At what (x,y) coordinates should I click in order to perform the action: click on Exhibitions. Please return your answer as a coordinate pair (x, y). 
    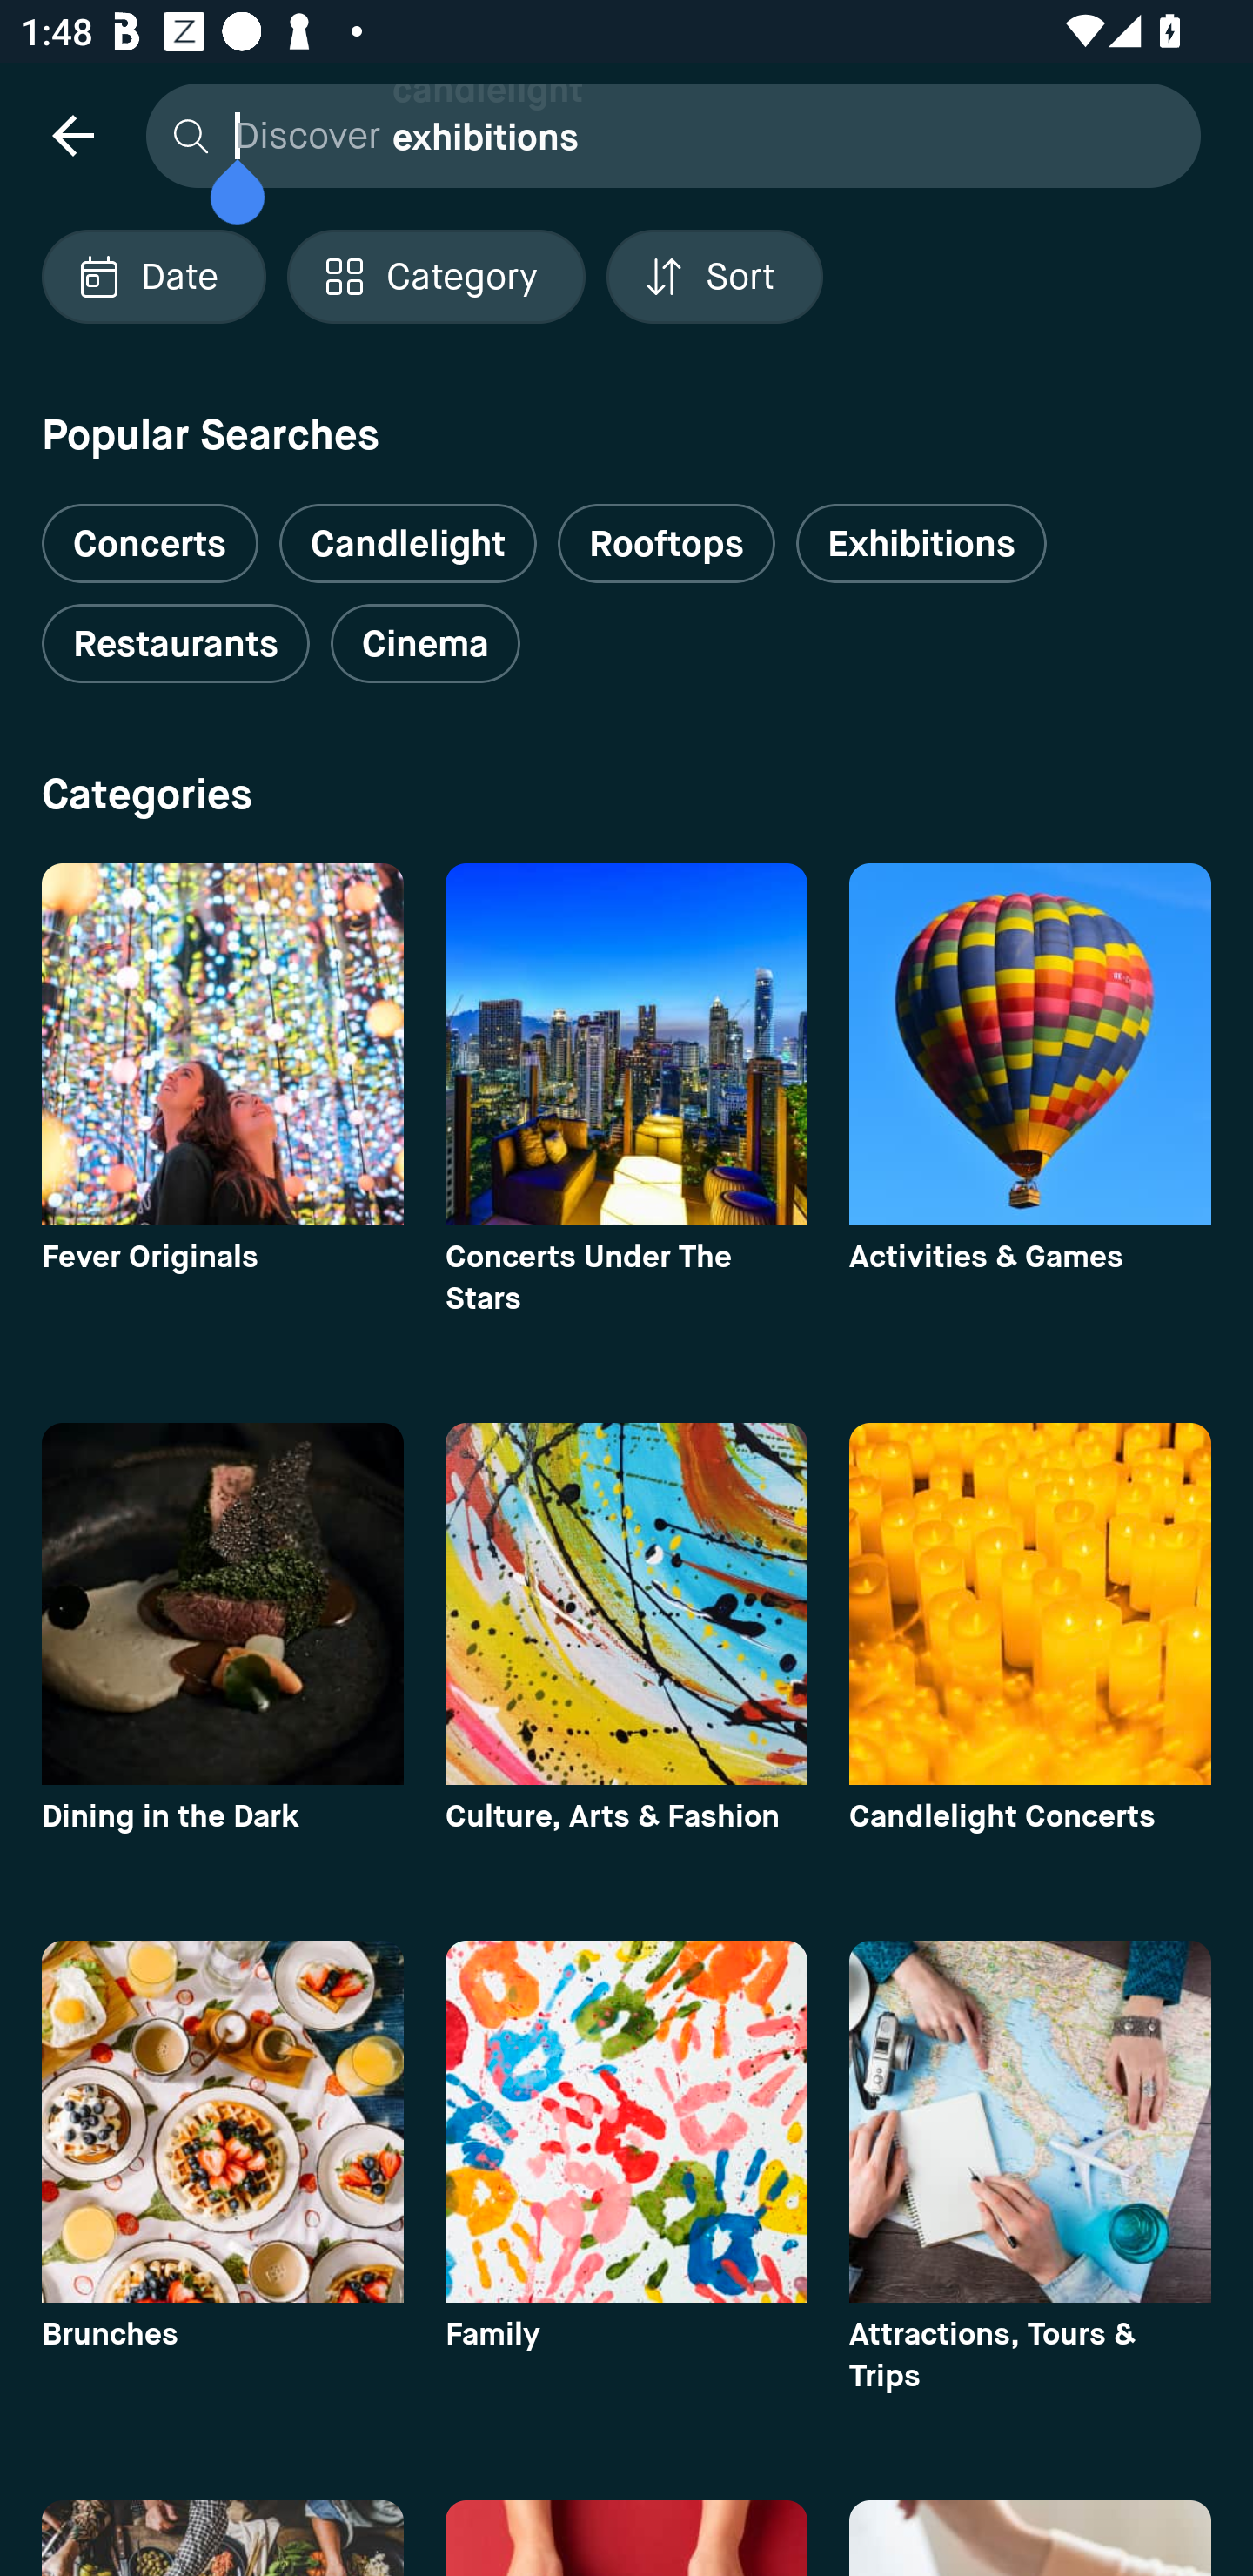
    Looking at the image, I should click on (921, 543).